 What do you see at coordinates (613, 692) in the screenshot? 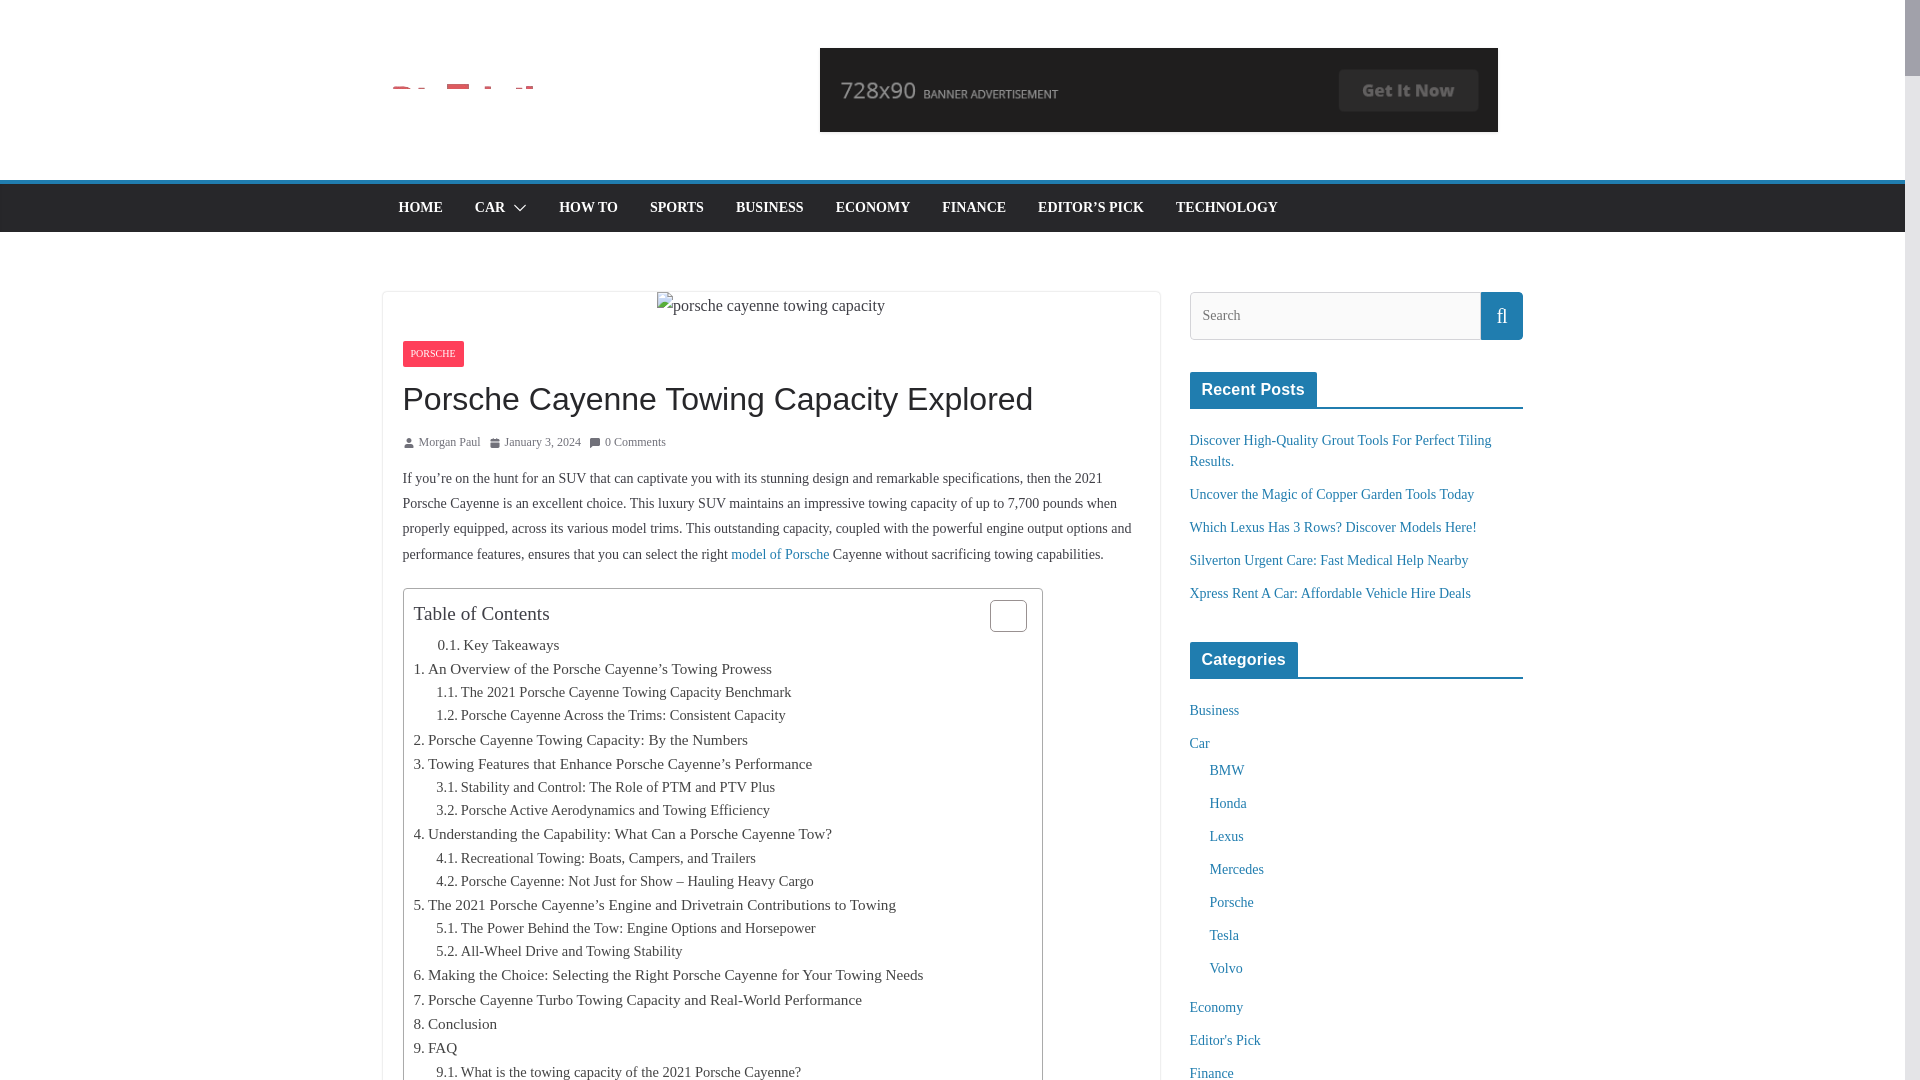
I see `The 2021 Porsche Cayenne Towing Capacity Benchmark` at bounding box center [613, 692].